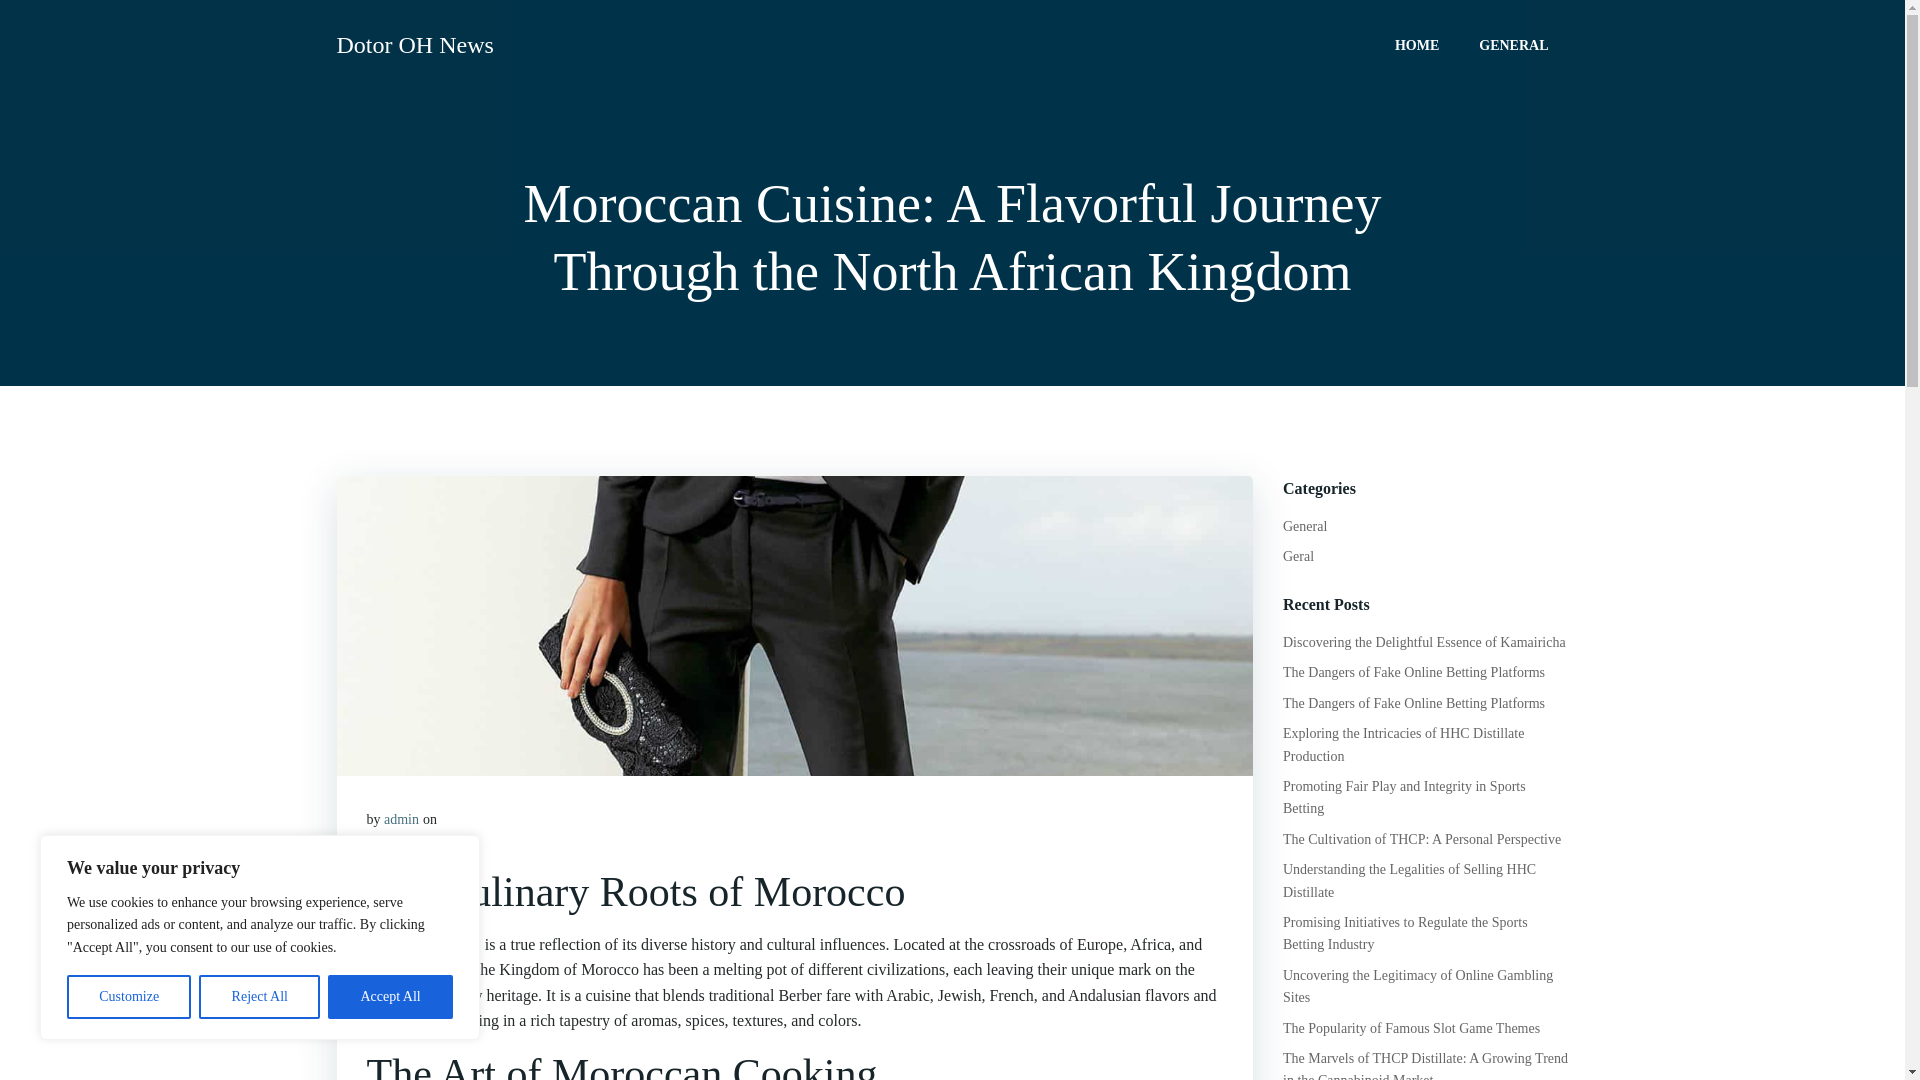 The height and width of the screenshot is (1080, 1920). What do you see at coordinates (1298, 556) in the screenshot?
I see `Geral` at bounding box center [1298, 556].